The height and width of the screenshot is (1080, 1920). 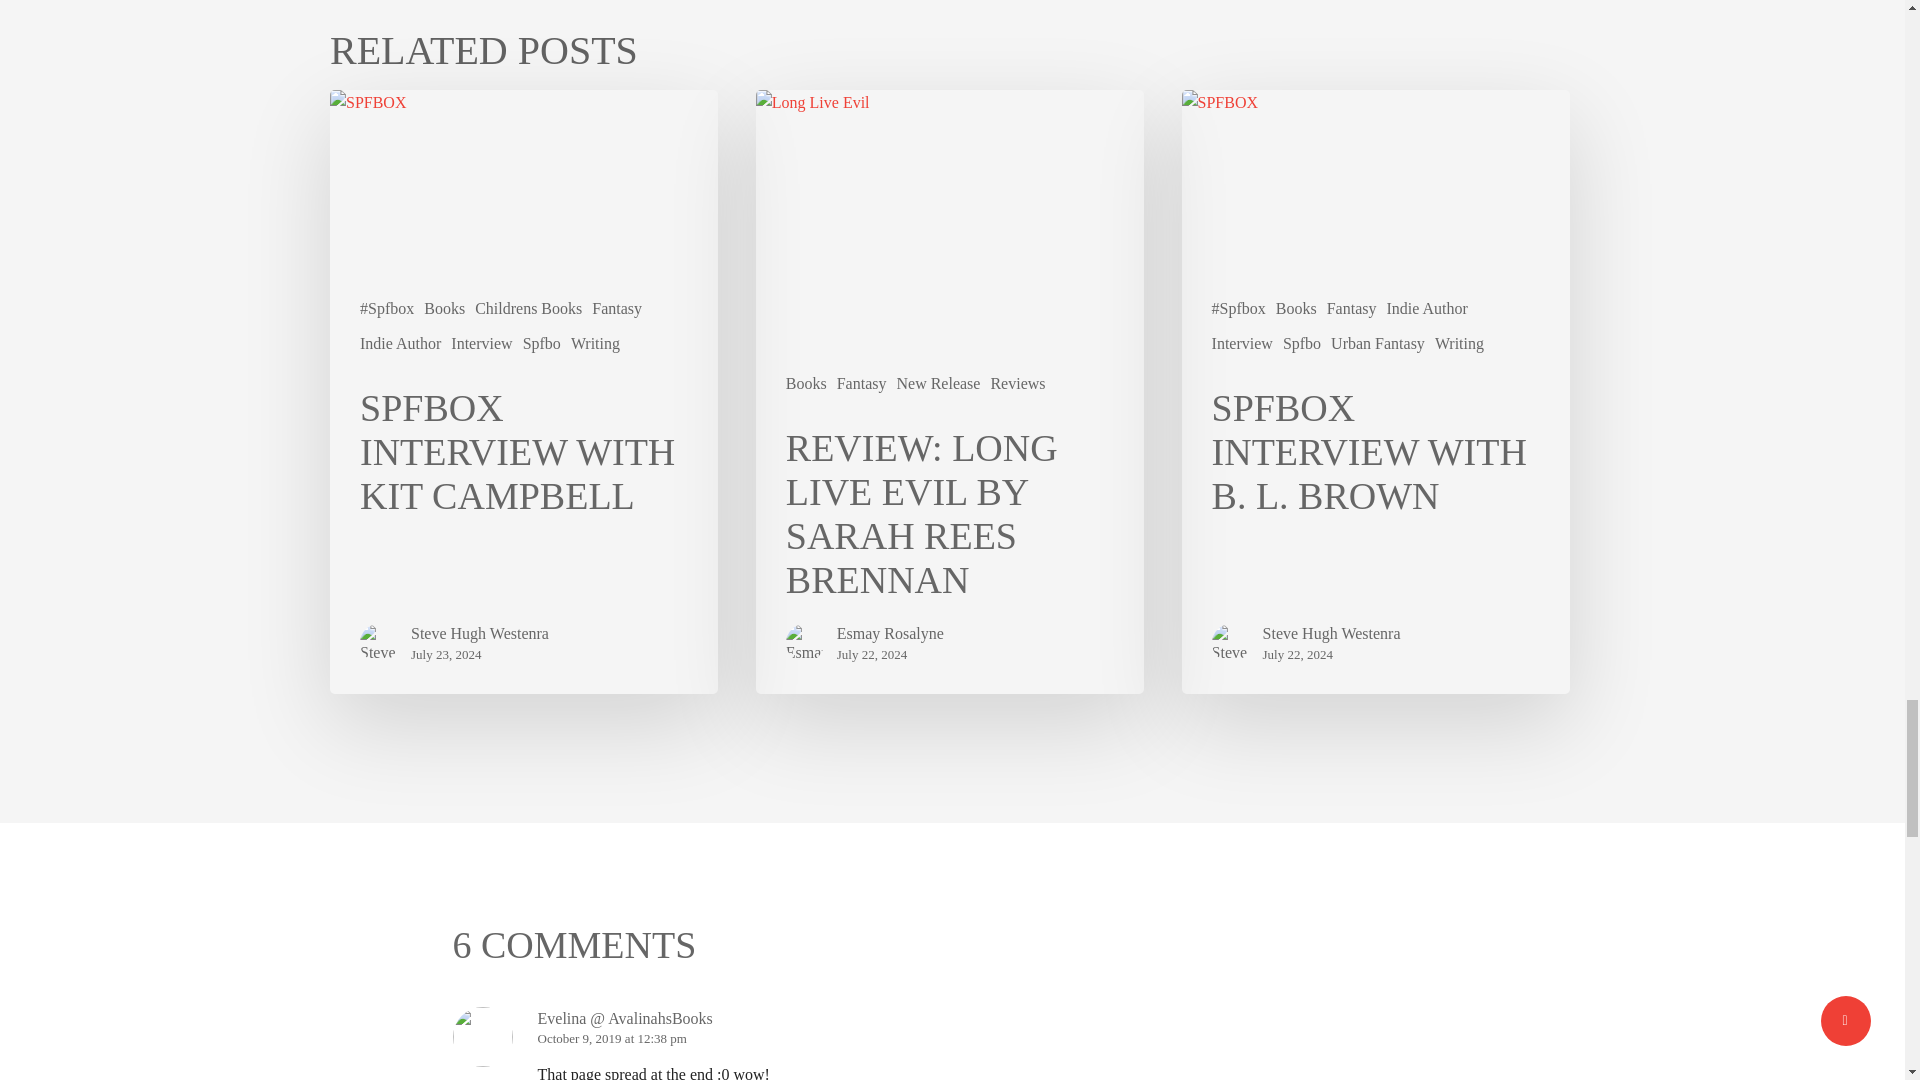 I want to click on Books, so click(x=444, y=308).